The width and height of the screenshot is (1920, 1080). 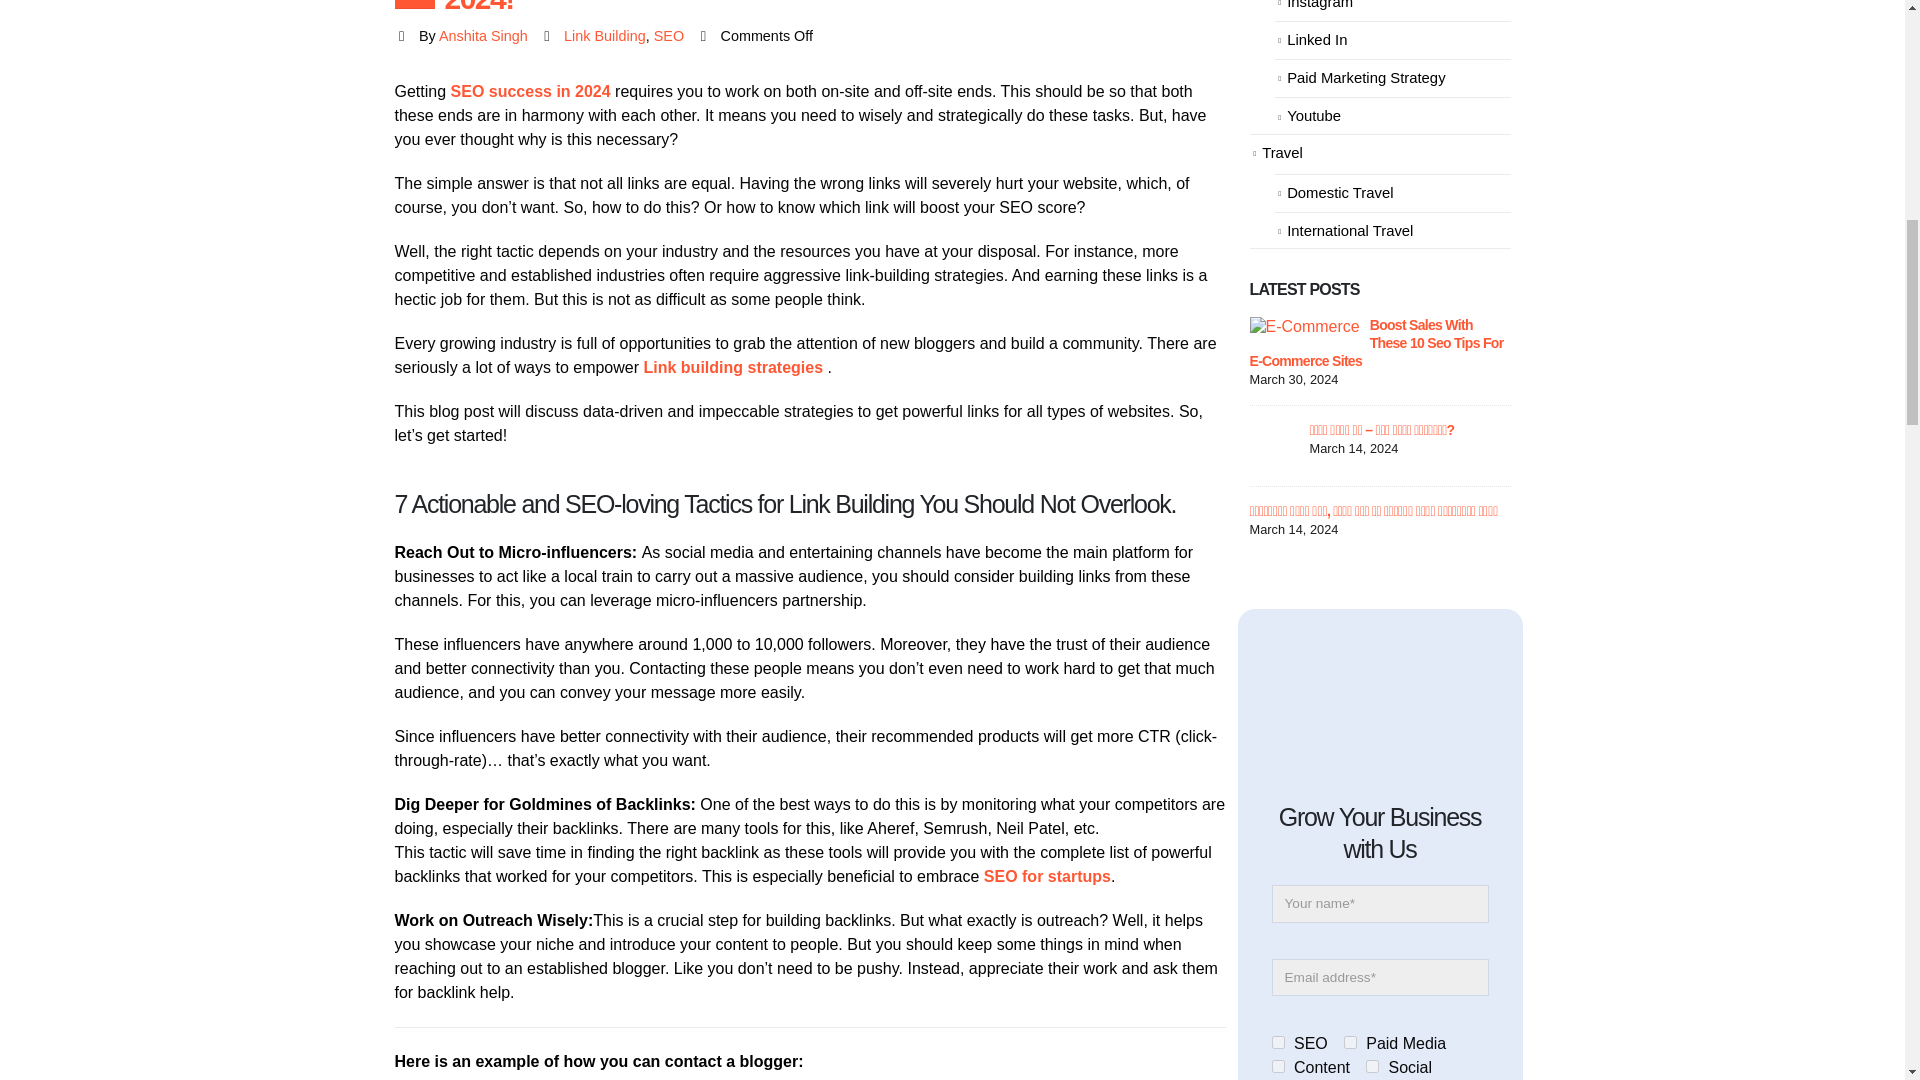 What do you see at coordinates (1350, 1042) in the screenshot?
I see `Paid Media` at bounding box center [1350, 1042].